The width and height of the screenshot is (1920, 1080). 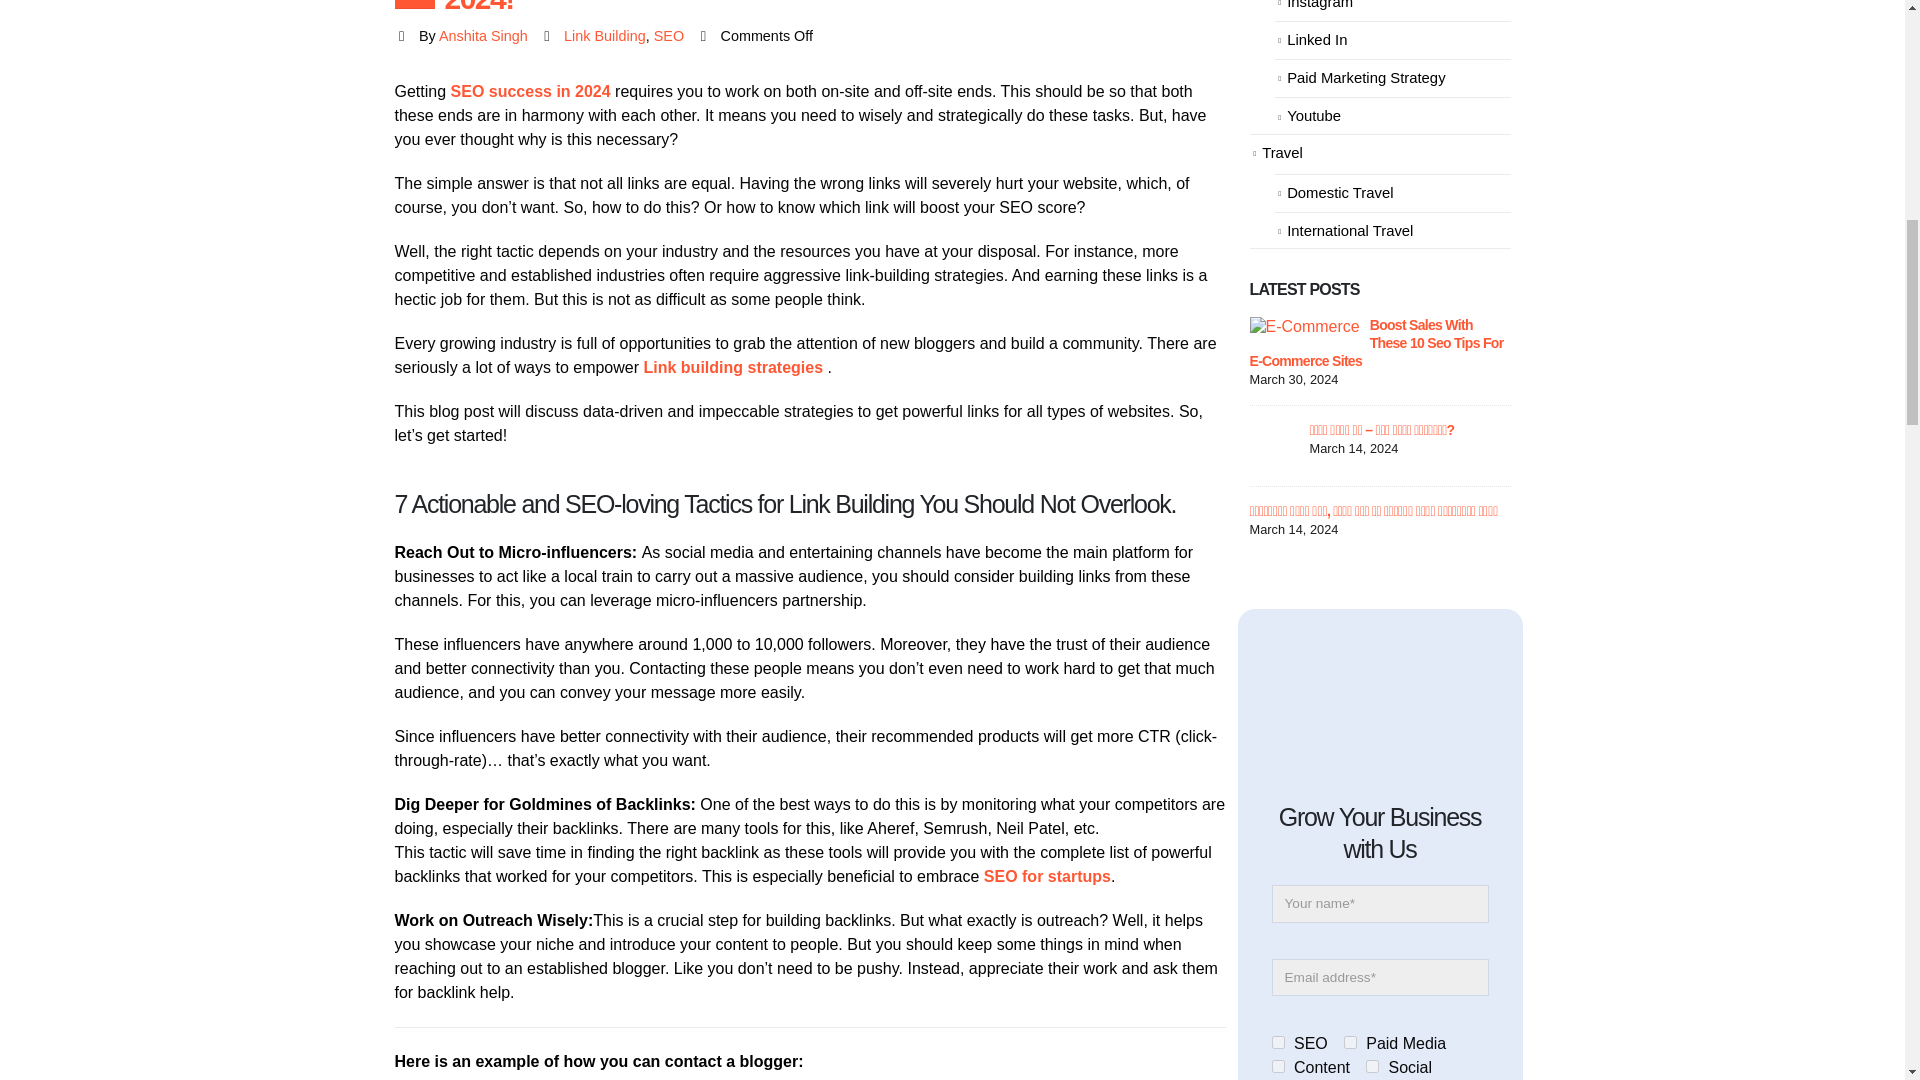 What do you see at coordinates (1350, 1042) in the screenshot?
I see `Paid Media` at bounding box center [1350, 1042].